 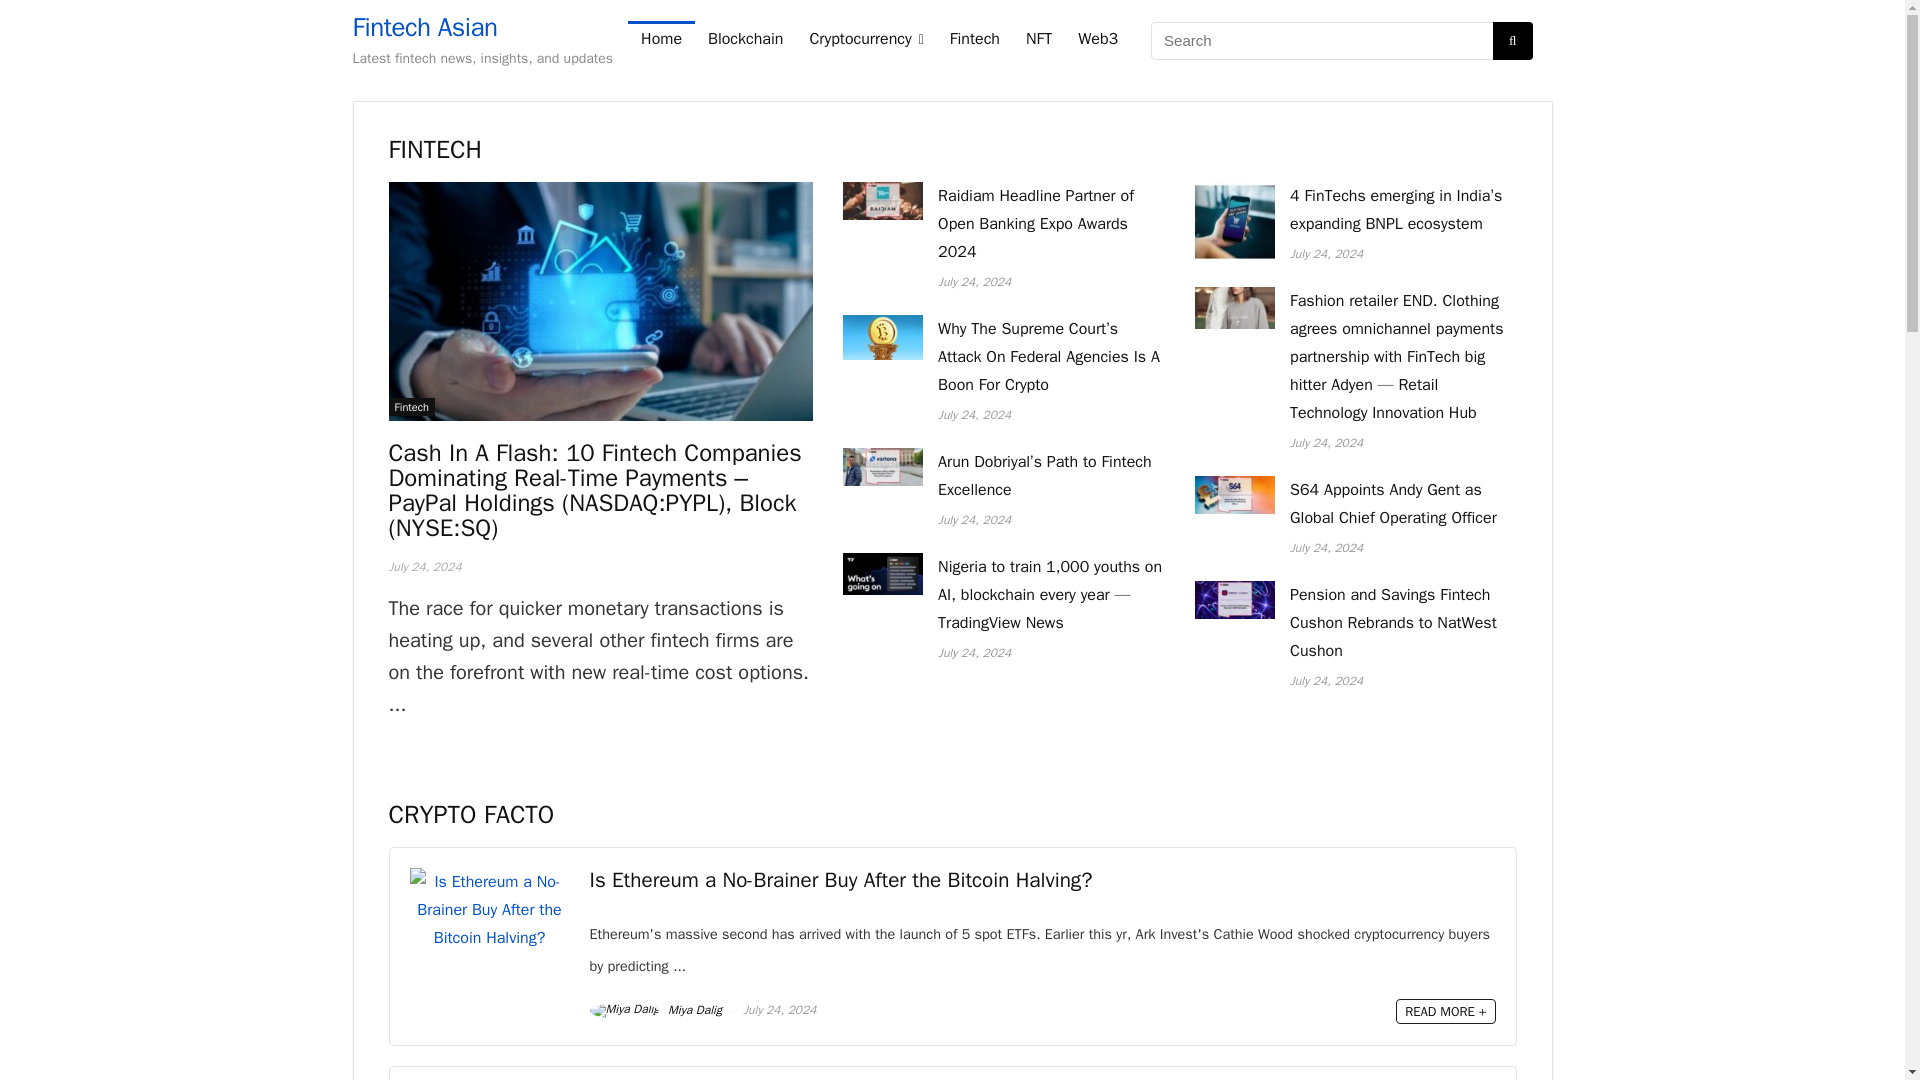 What do you see at coordinates (655, 1010) in the screenshot?
I see `Miya Dalig` at bounding box center [655, 1010].